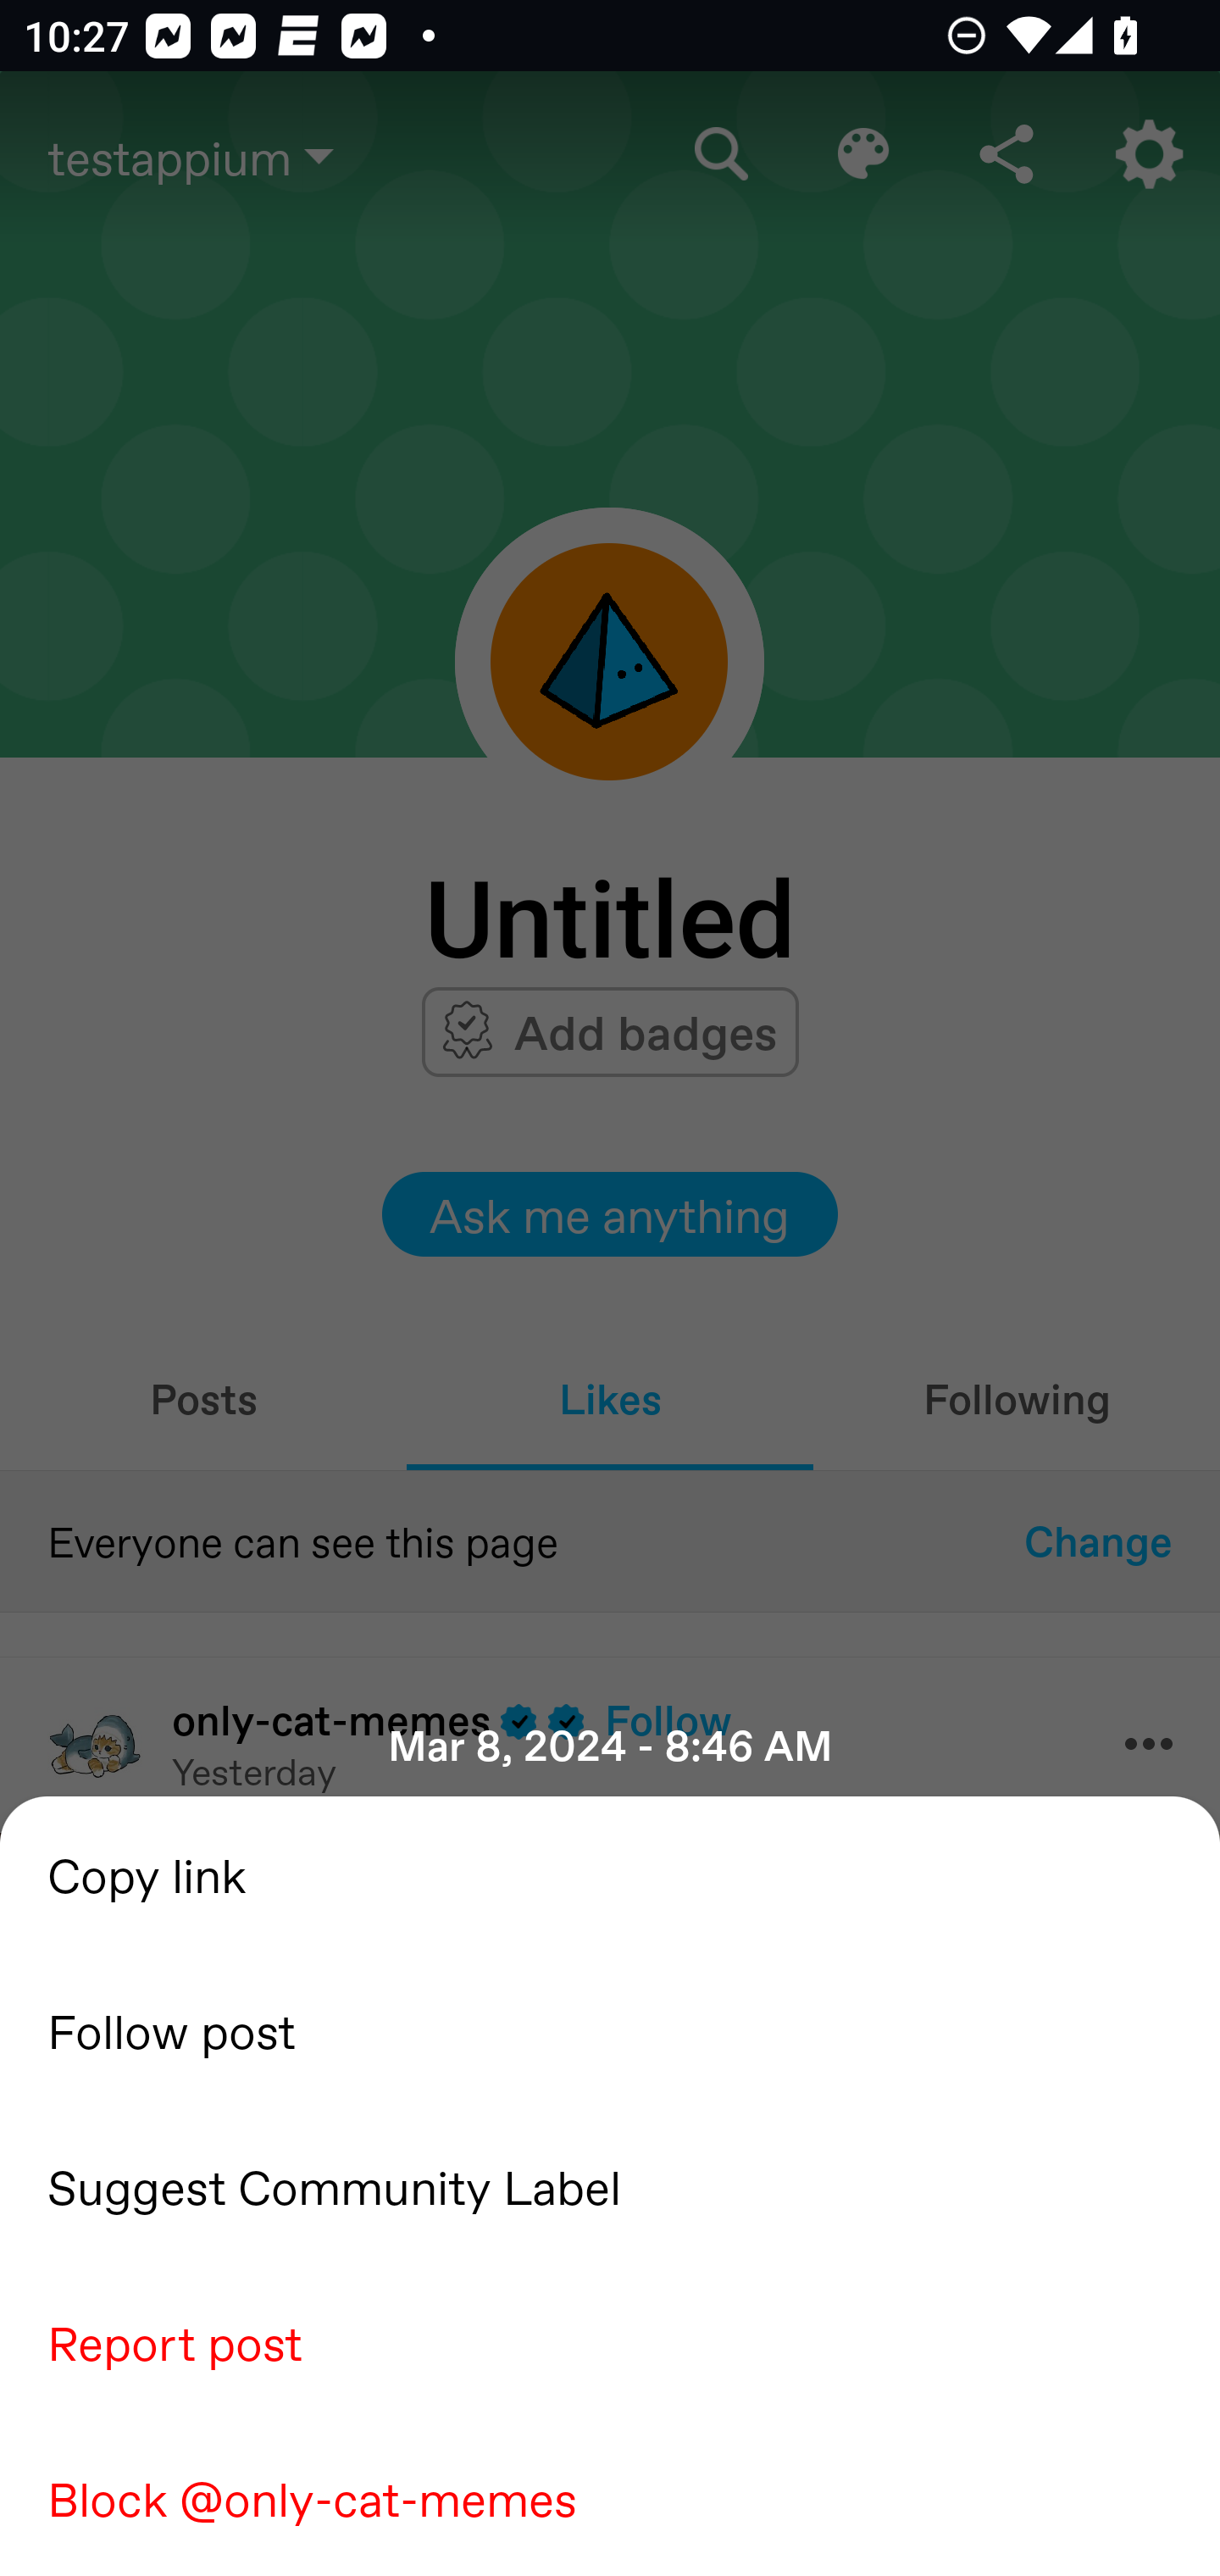  I want to click on Copy link, so click(610, 1874).